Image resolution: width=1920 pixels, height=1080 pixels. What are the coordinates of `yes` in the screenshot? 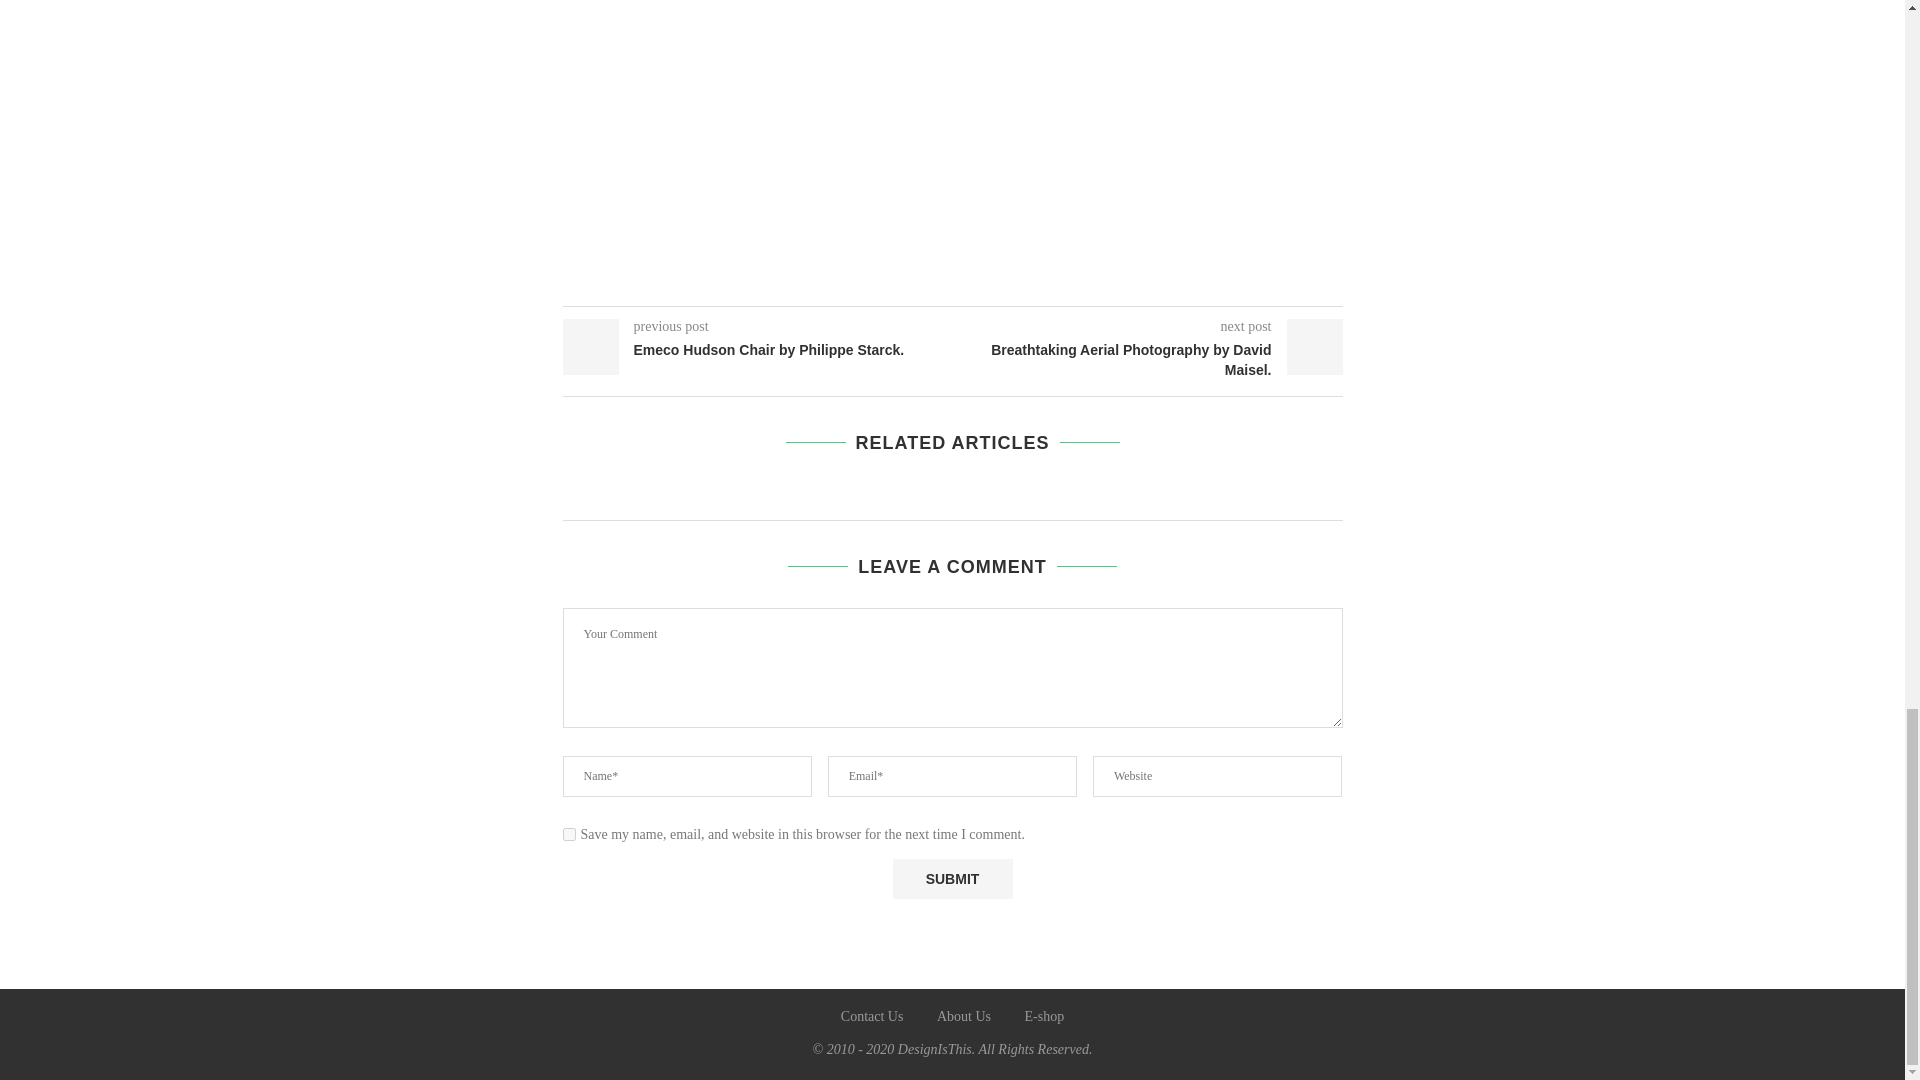 It's located at (568, 834).